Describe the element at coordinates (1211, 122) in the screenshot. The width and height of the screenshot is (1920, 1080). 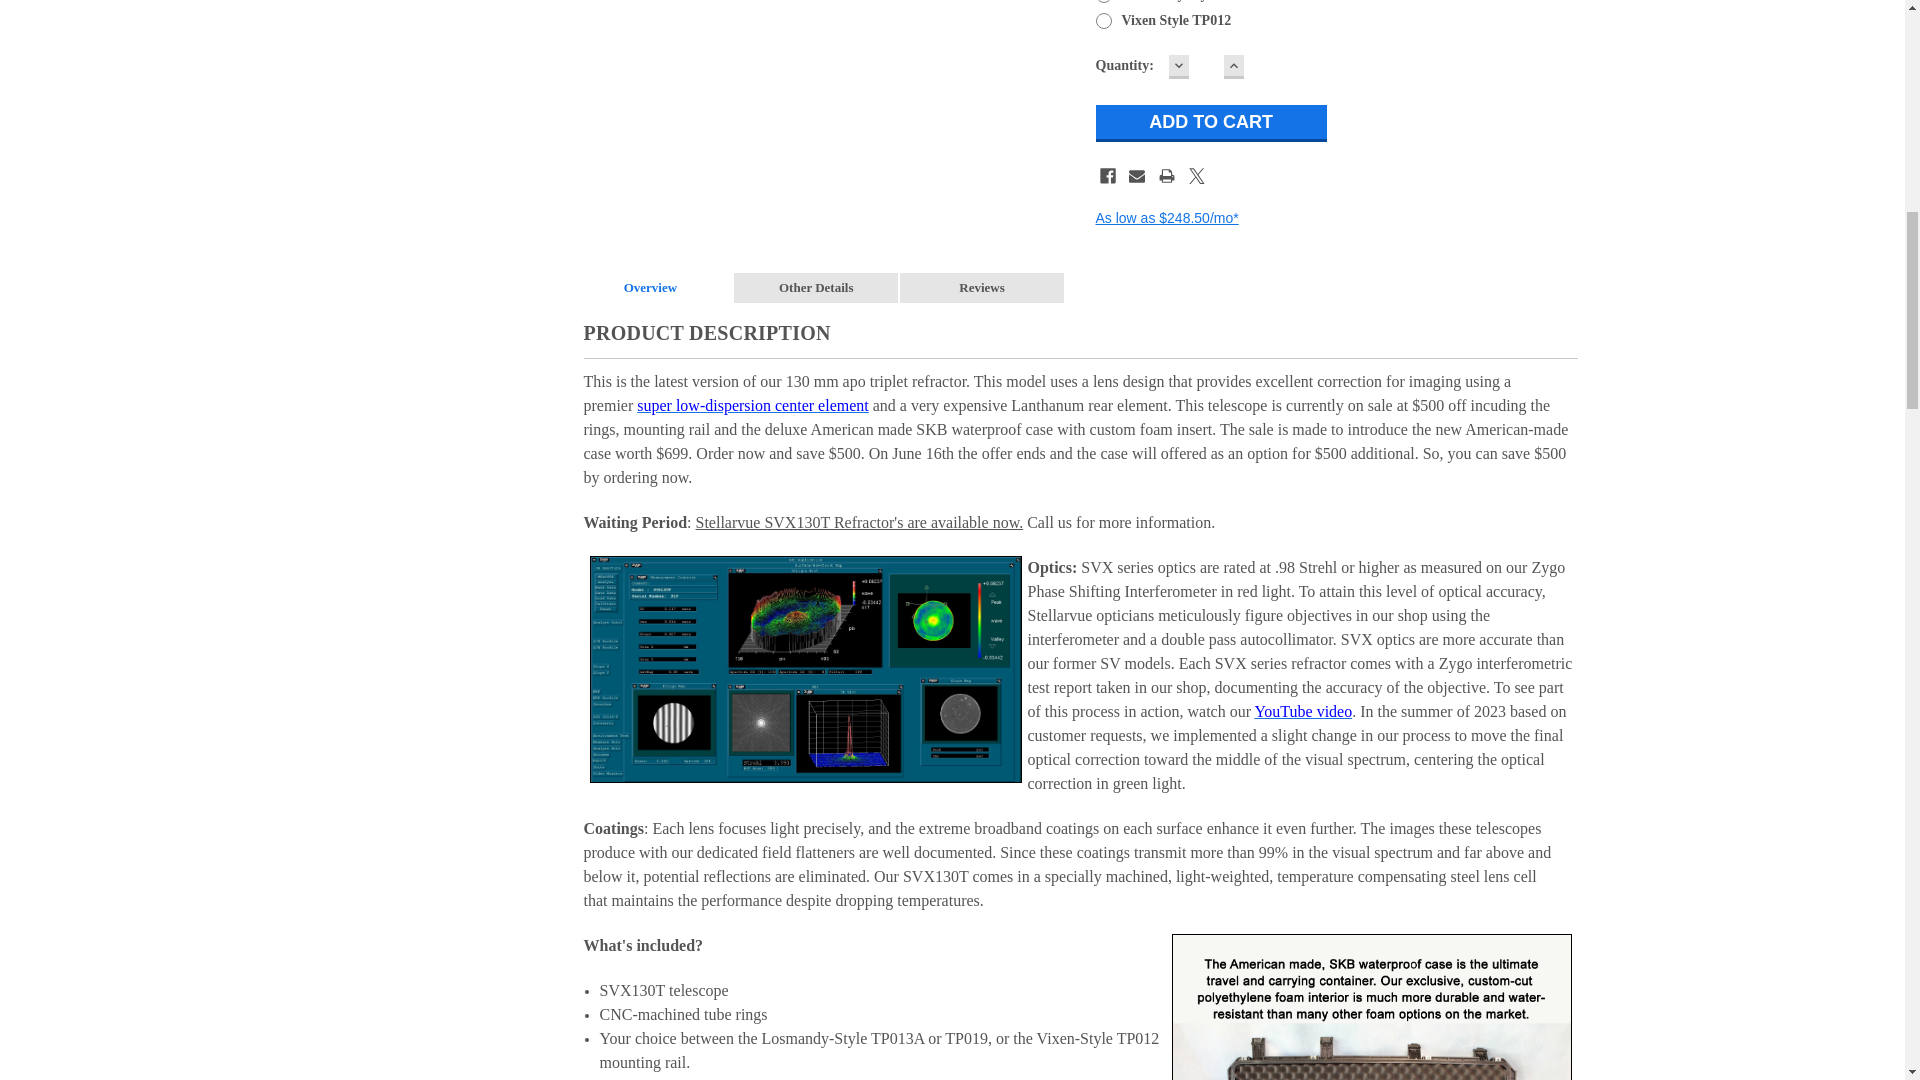
I see `Add to Cart` at that location.